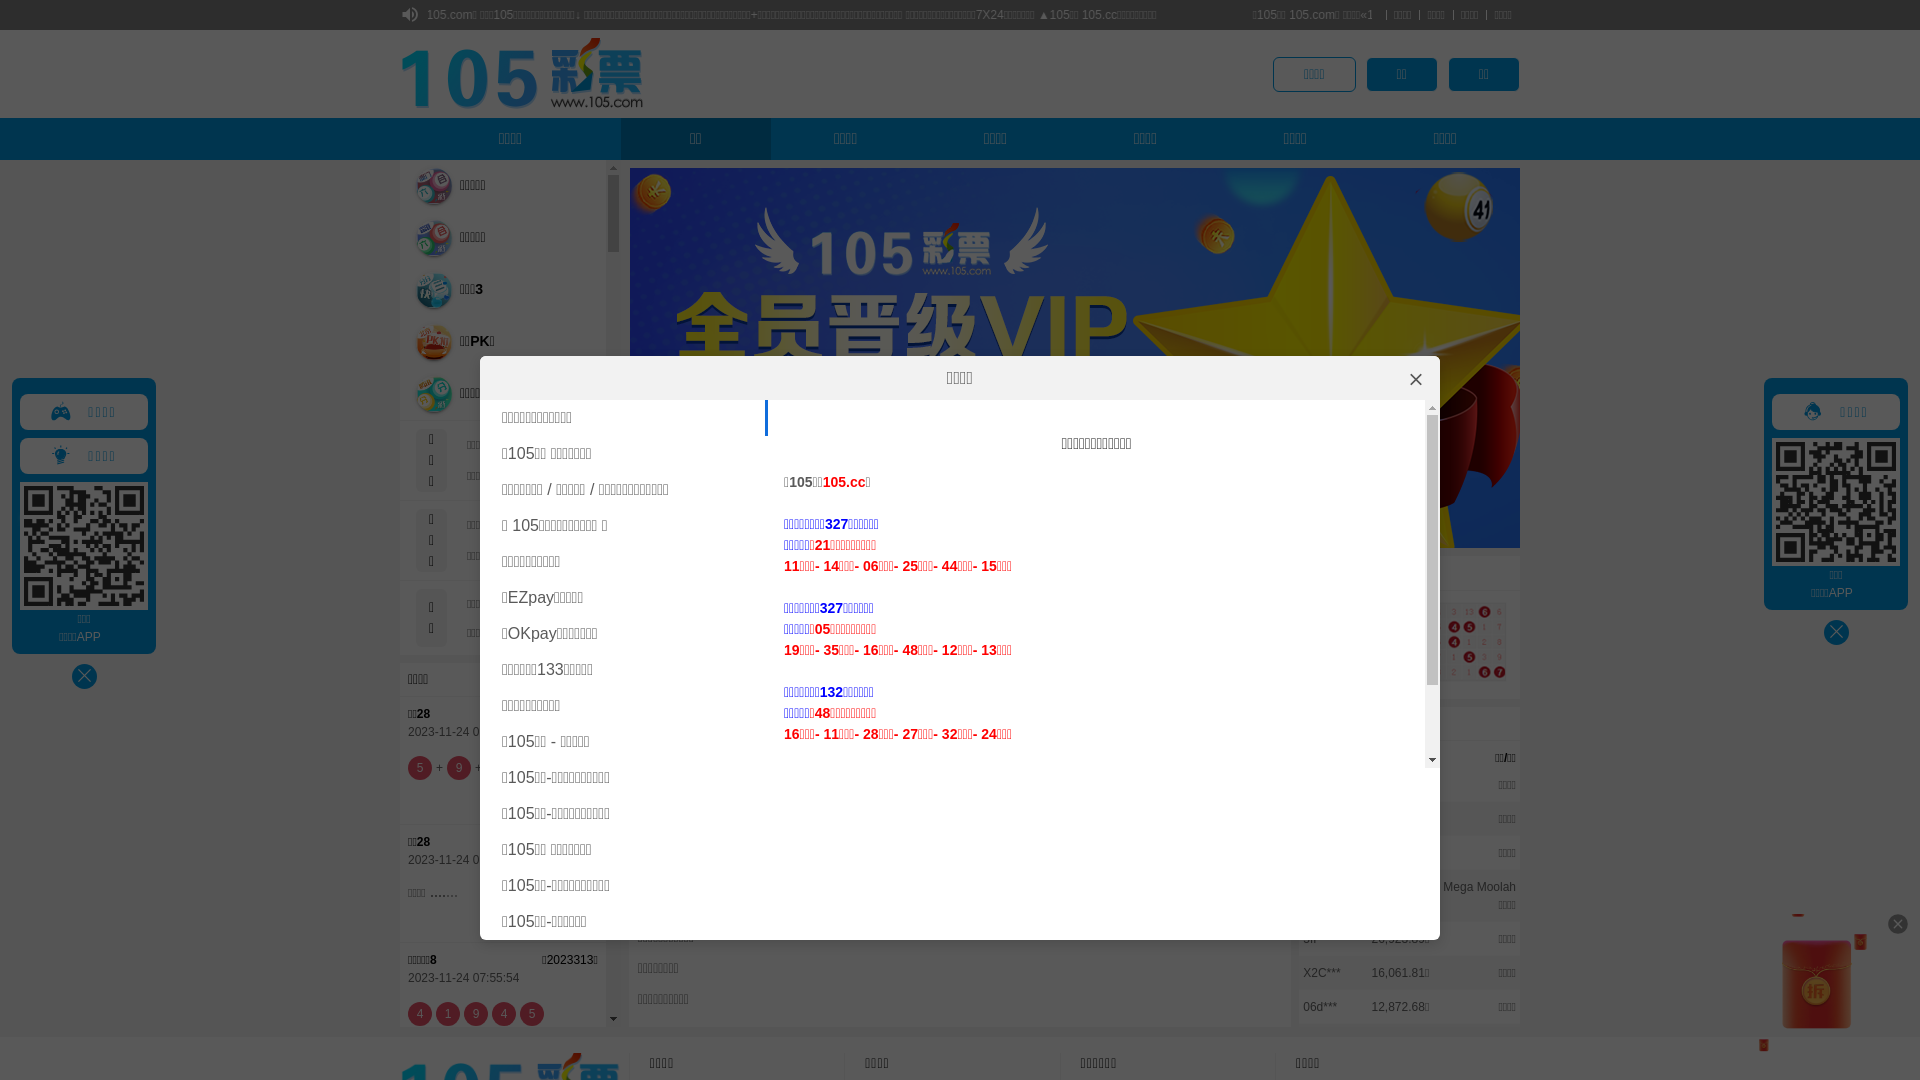 This screenshot has width=1920, height=1080. Describe the element at coordinates (852, 528) in the screenshot. I see `3` at that location.